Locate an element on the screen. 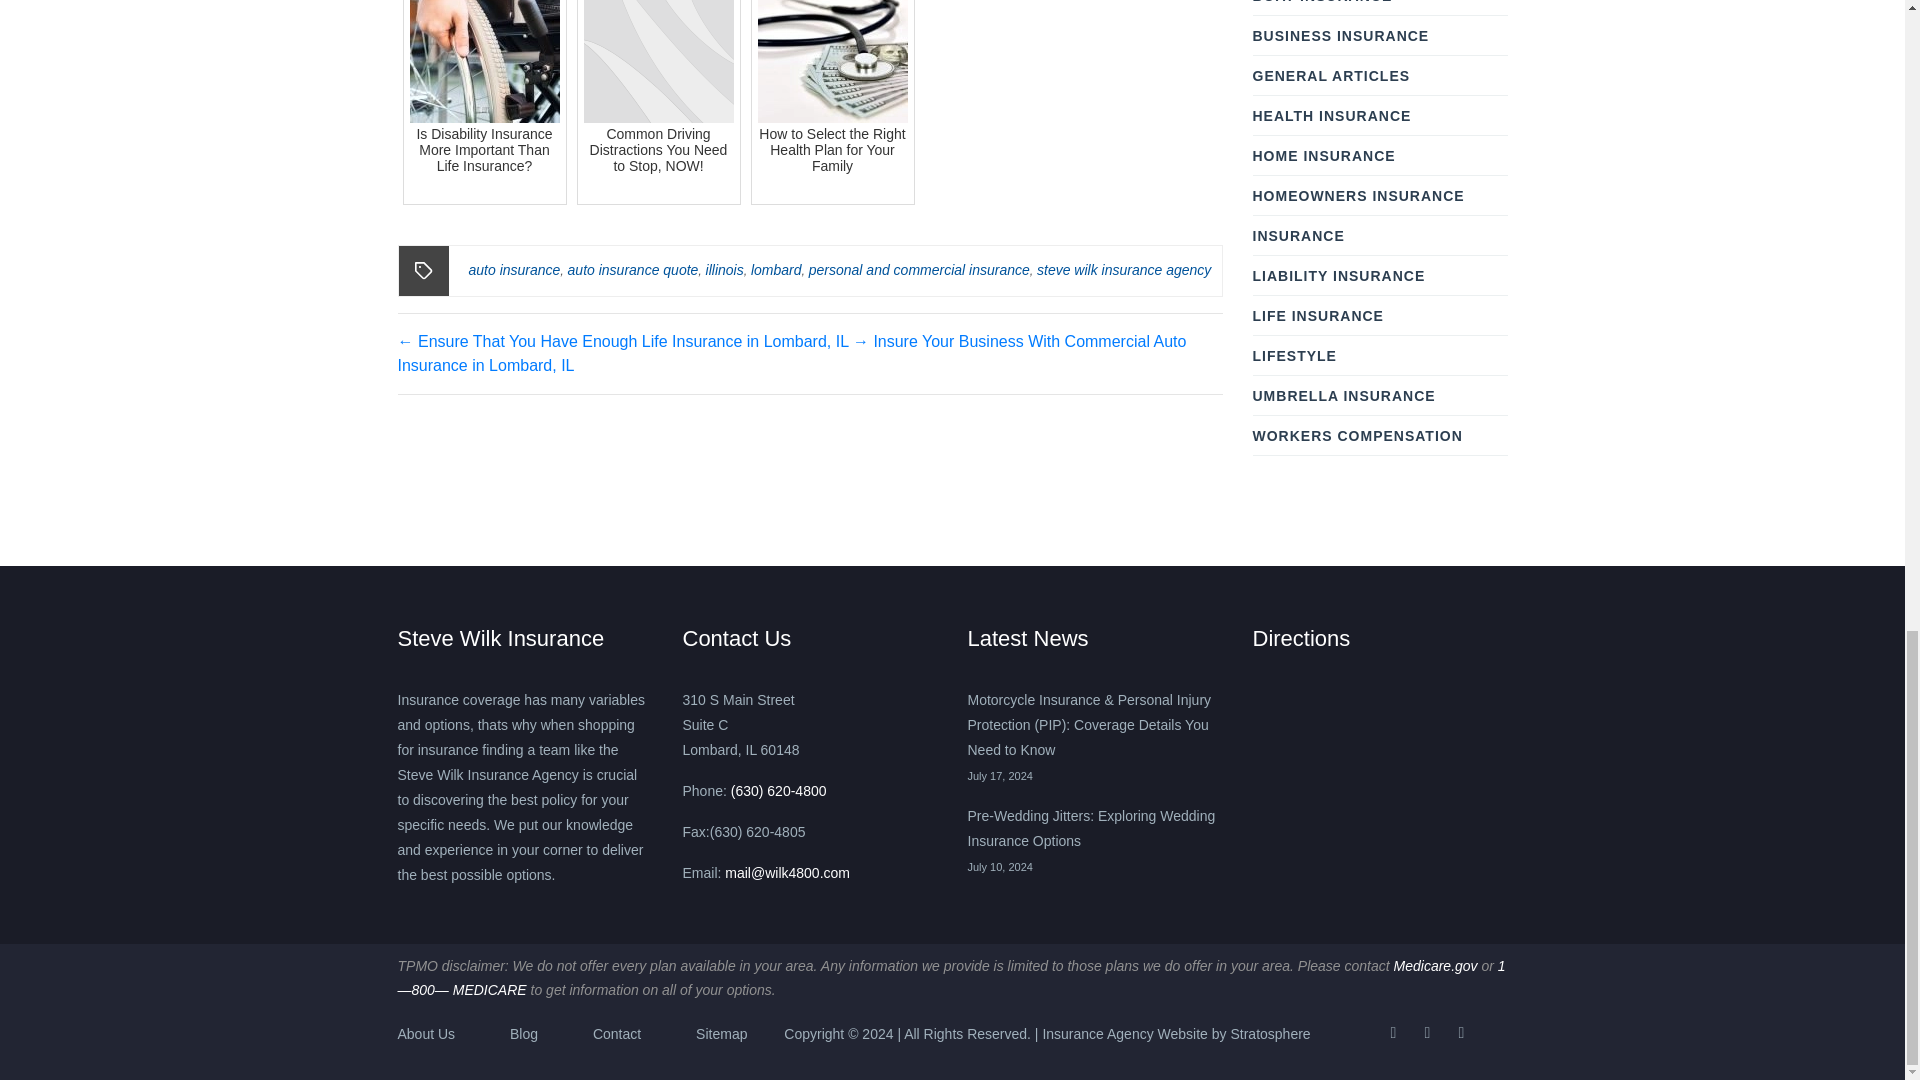 The image size is (1920, 1080). personal and commercial insurance is located at coordinates (918, 270).